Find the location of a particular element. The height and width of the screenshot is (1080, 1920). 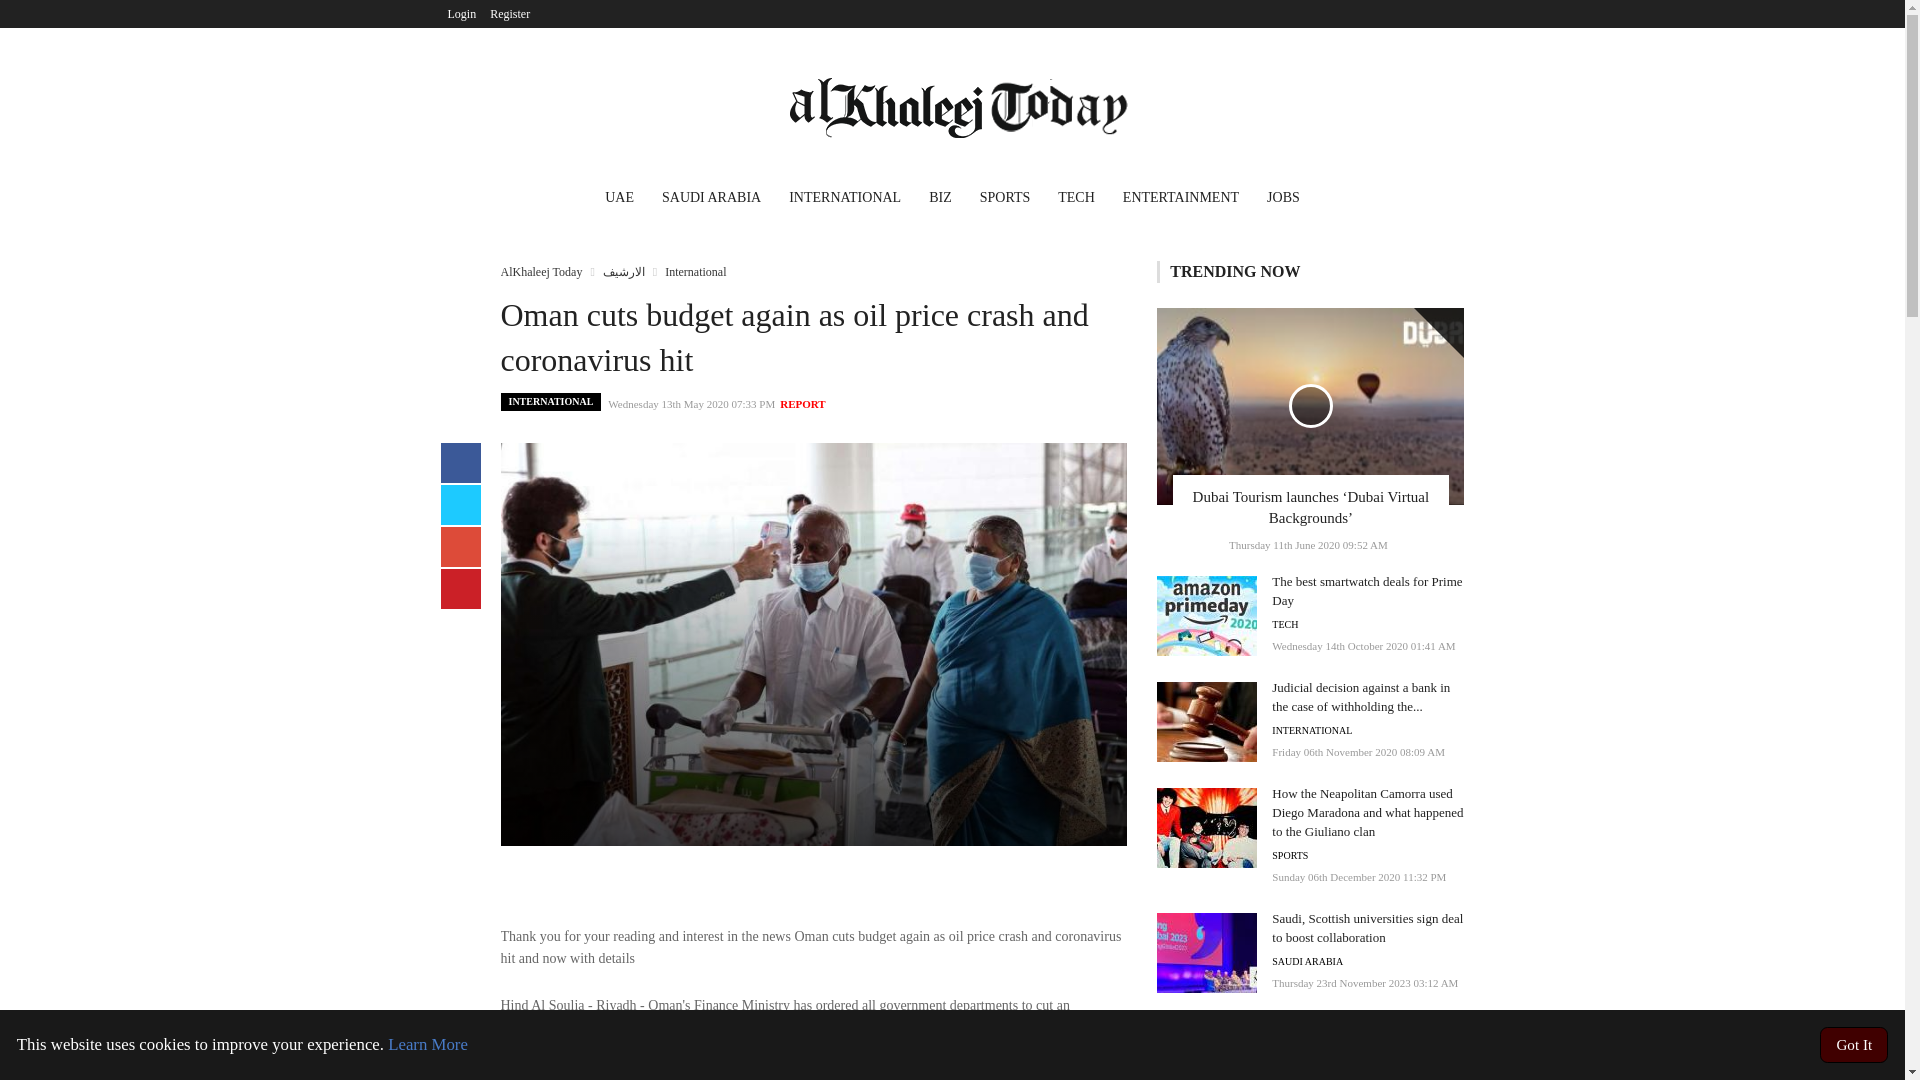

INTERNATIONAL is located at coordinates (550, 402).